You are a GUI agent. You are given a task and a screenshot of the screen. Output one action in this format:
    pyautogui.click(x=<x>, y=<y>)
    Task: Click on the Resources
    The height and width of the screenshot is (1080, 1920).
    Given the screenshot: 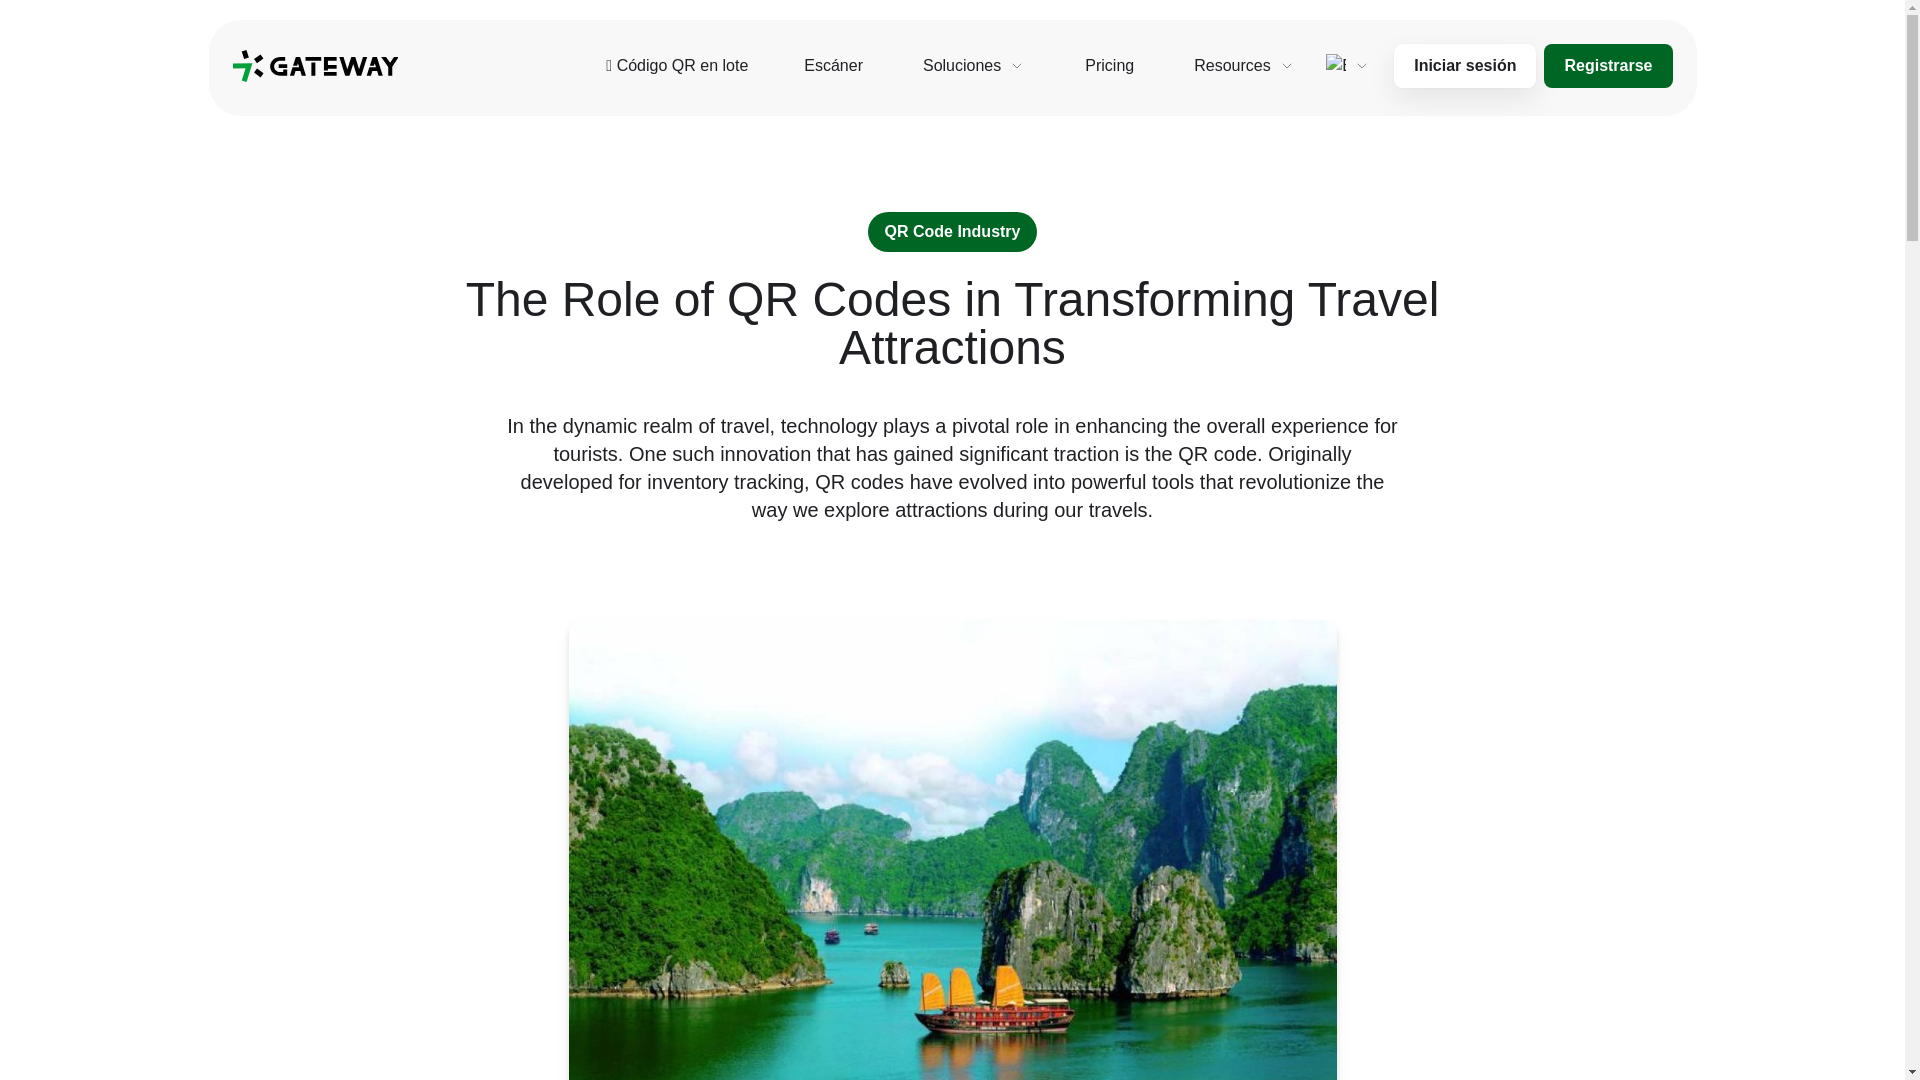 What is the action you would take?
    pyautogui.click(x=1243, y=66)
    